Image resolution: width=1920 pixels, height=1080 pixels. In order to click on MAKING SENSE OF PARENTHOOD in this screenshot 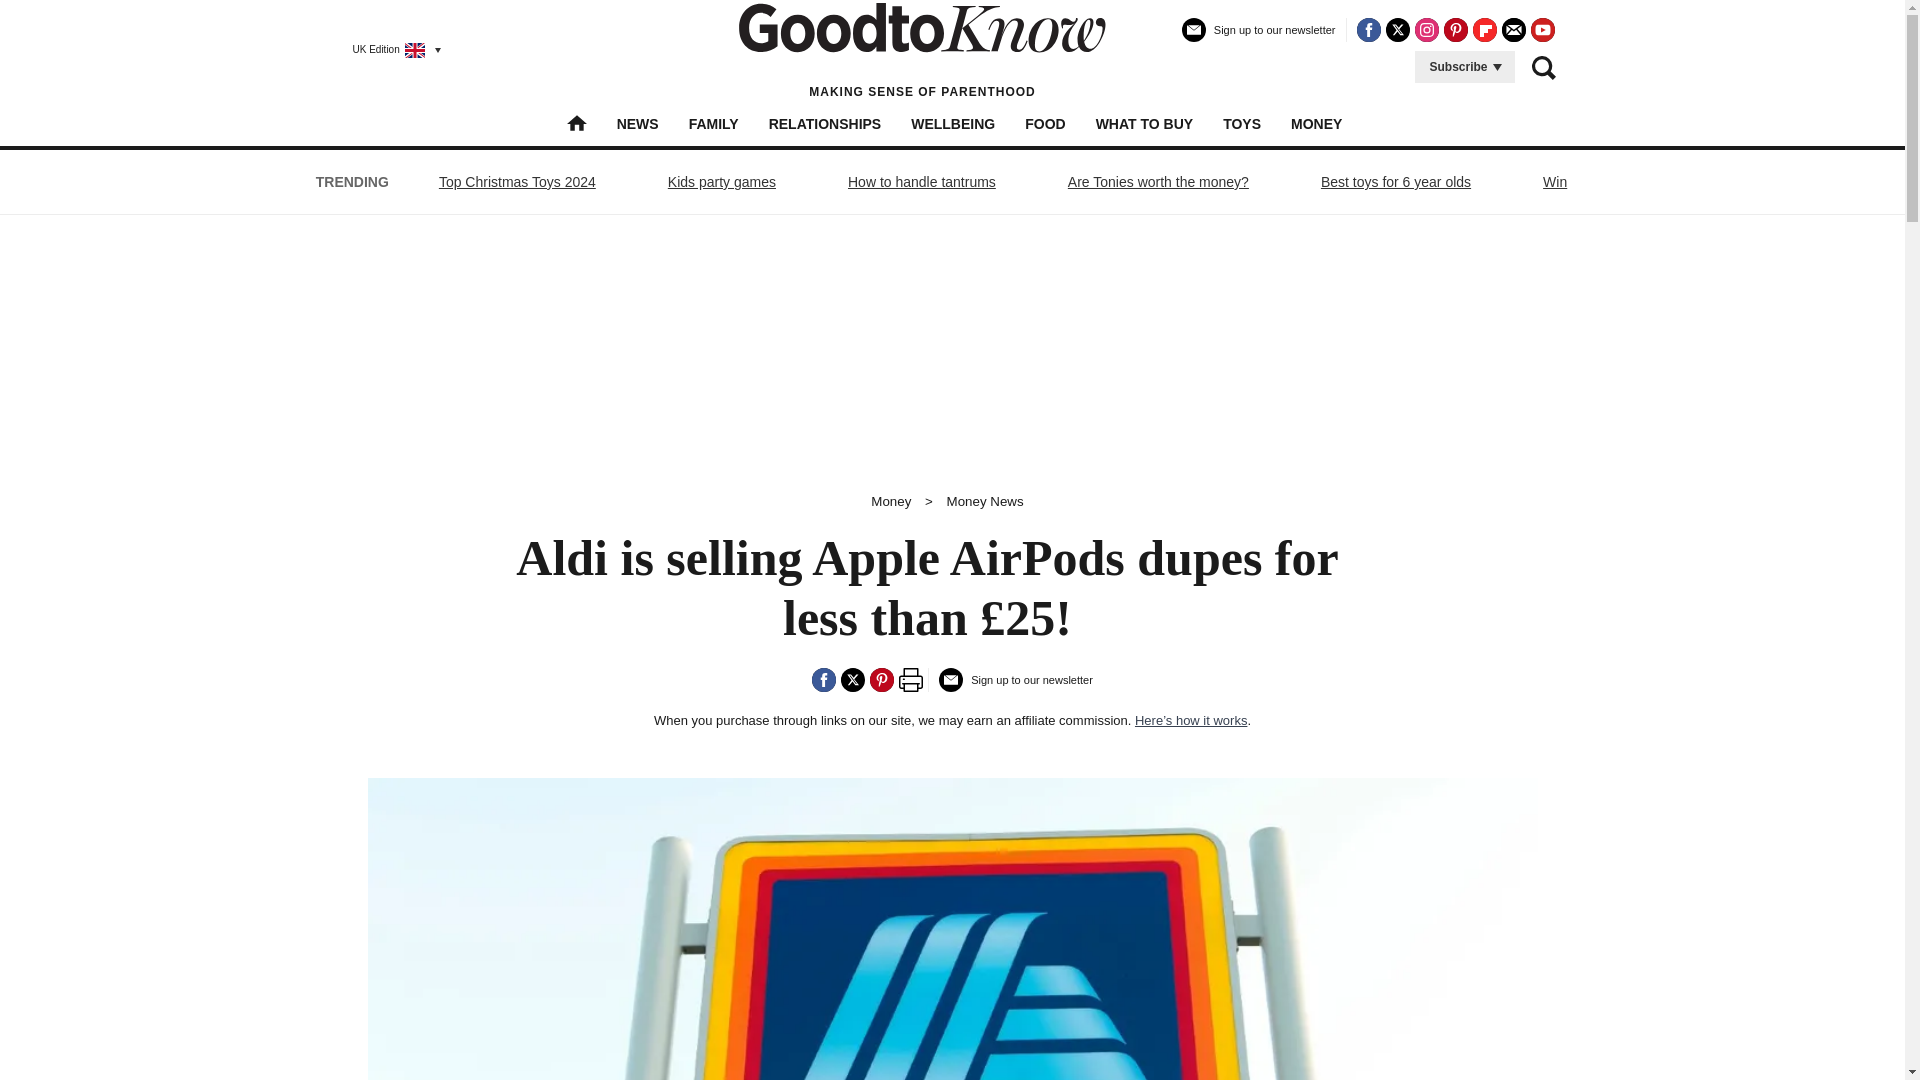, I will do `click(922, 50)`.